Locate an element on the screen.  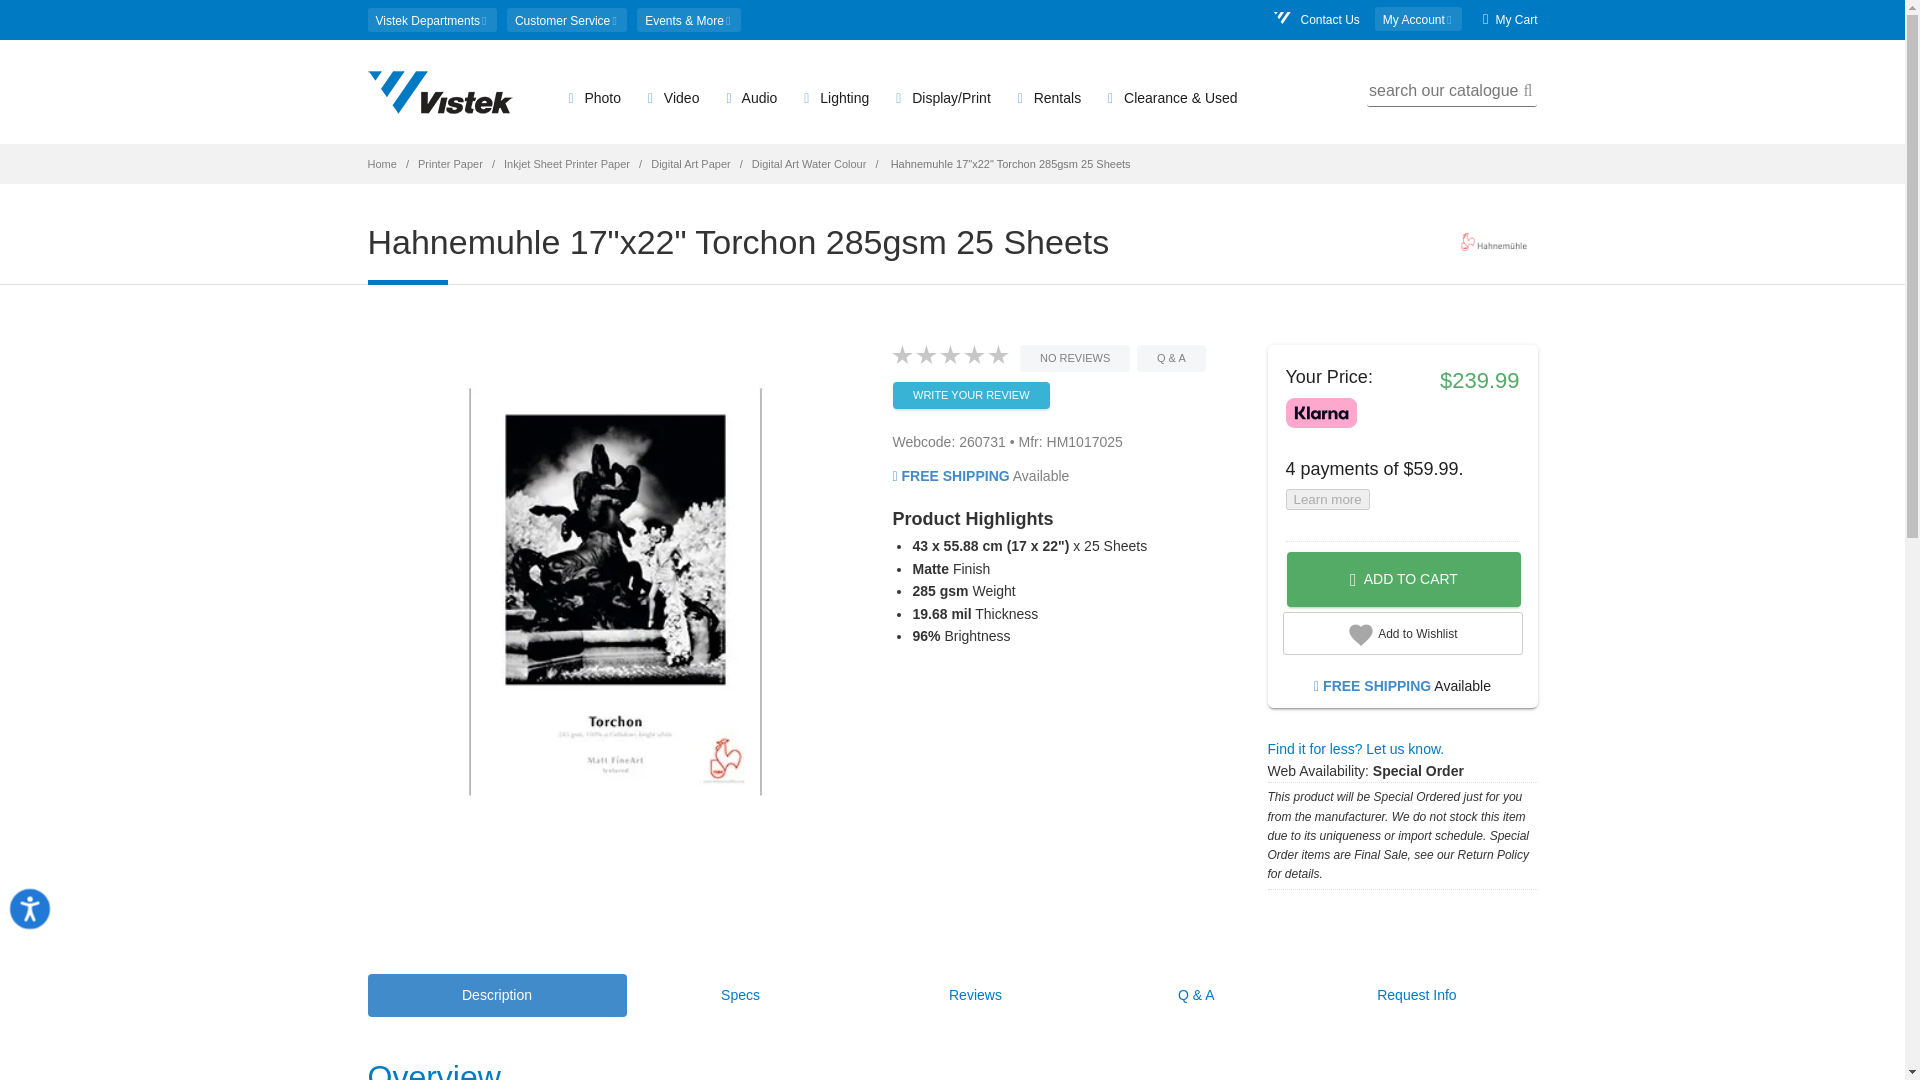
Vistek Departments is located at coordinates (432, 20).